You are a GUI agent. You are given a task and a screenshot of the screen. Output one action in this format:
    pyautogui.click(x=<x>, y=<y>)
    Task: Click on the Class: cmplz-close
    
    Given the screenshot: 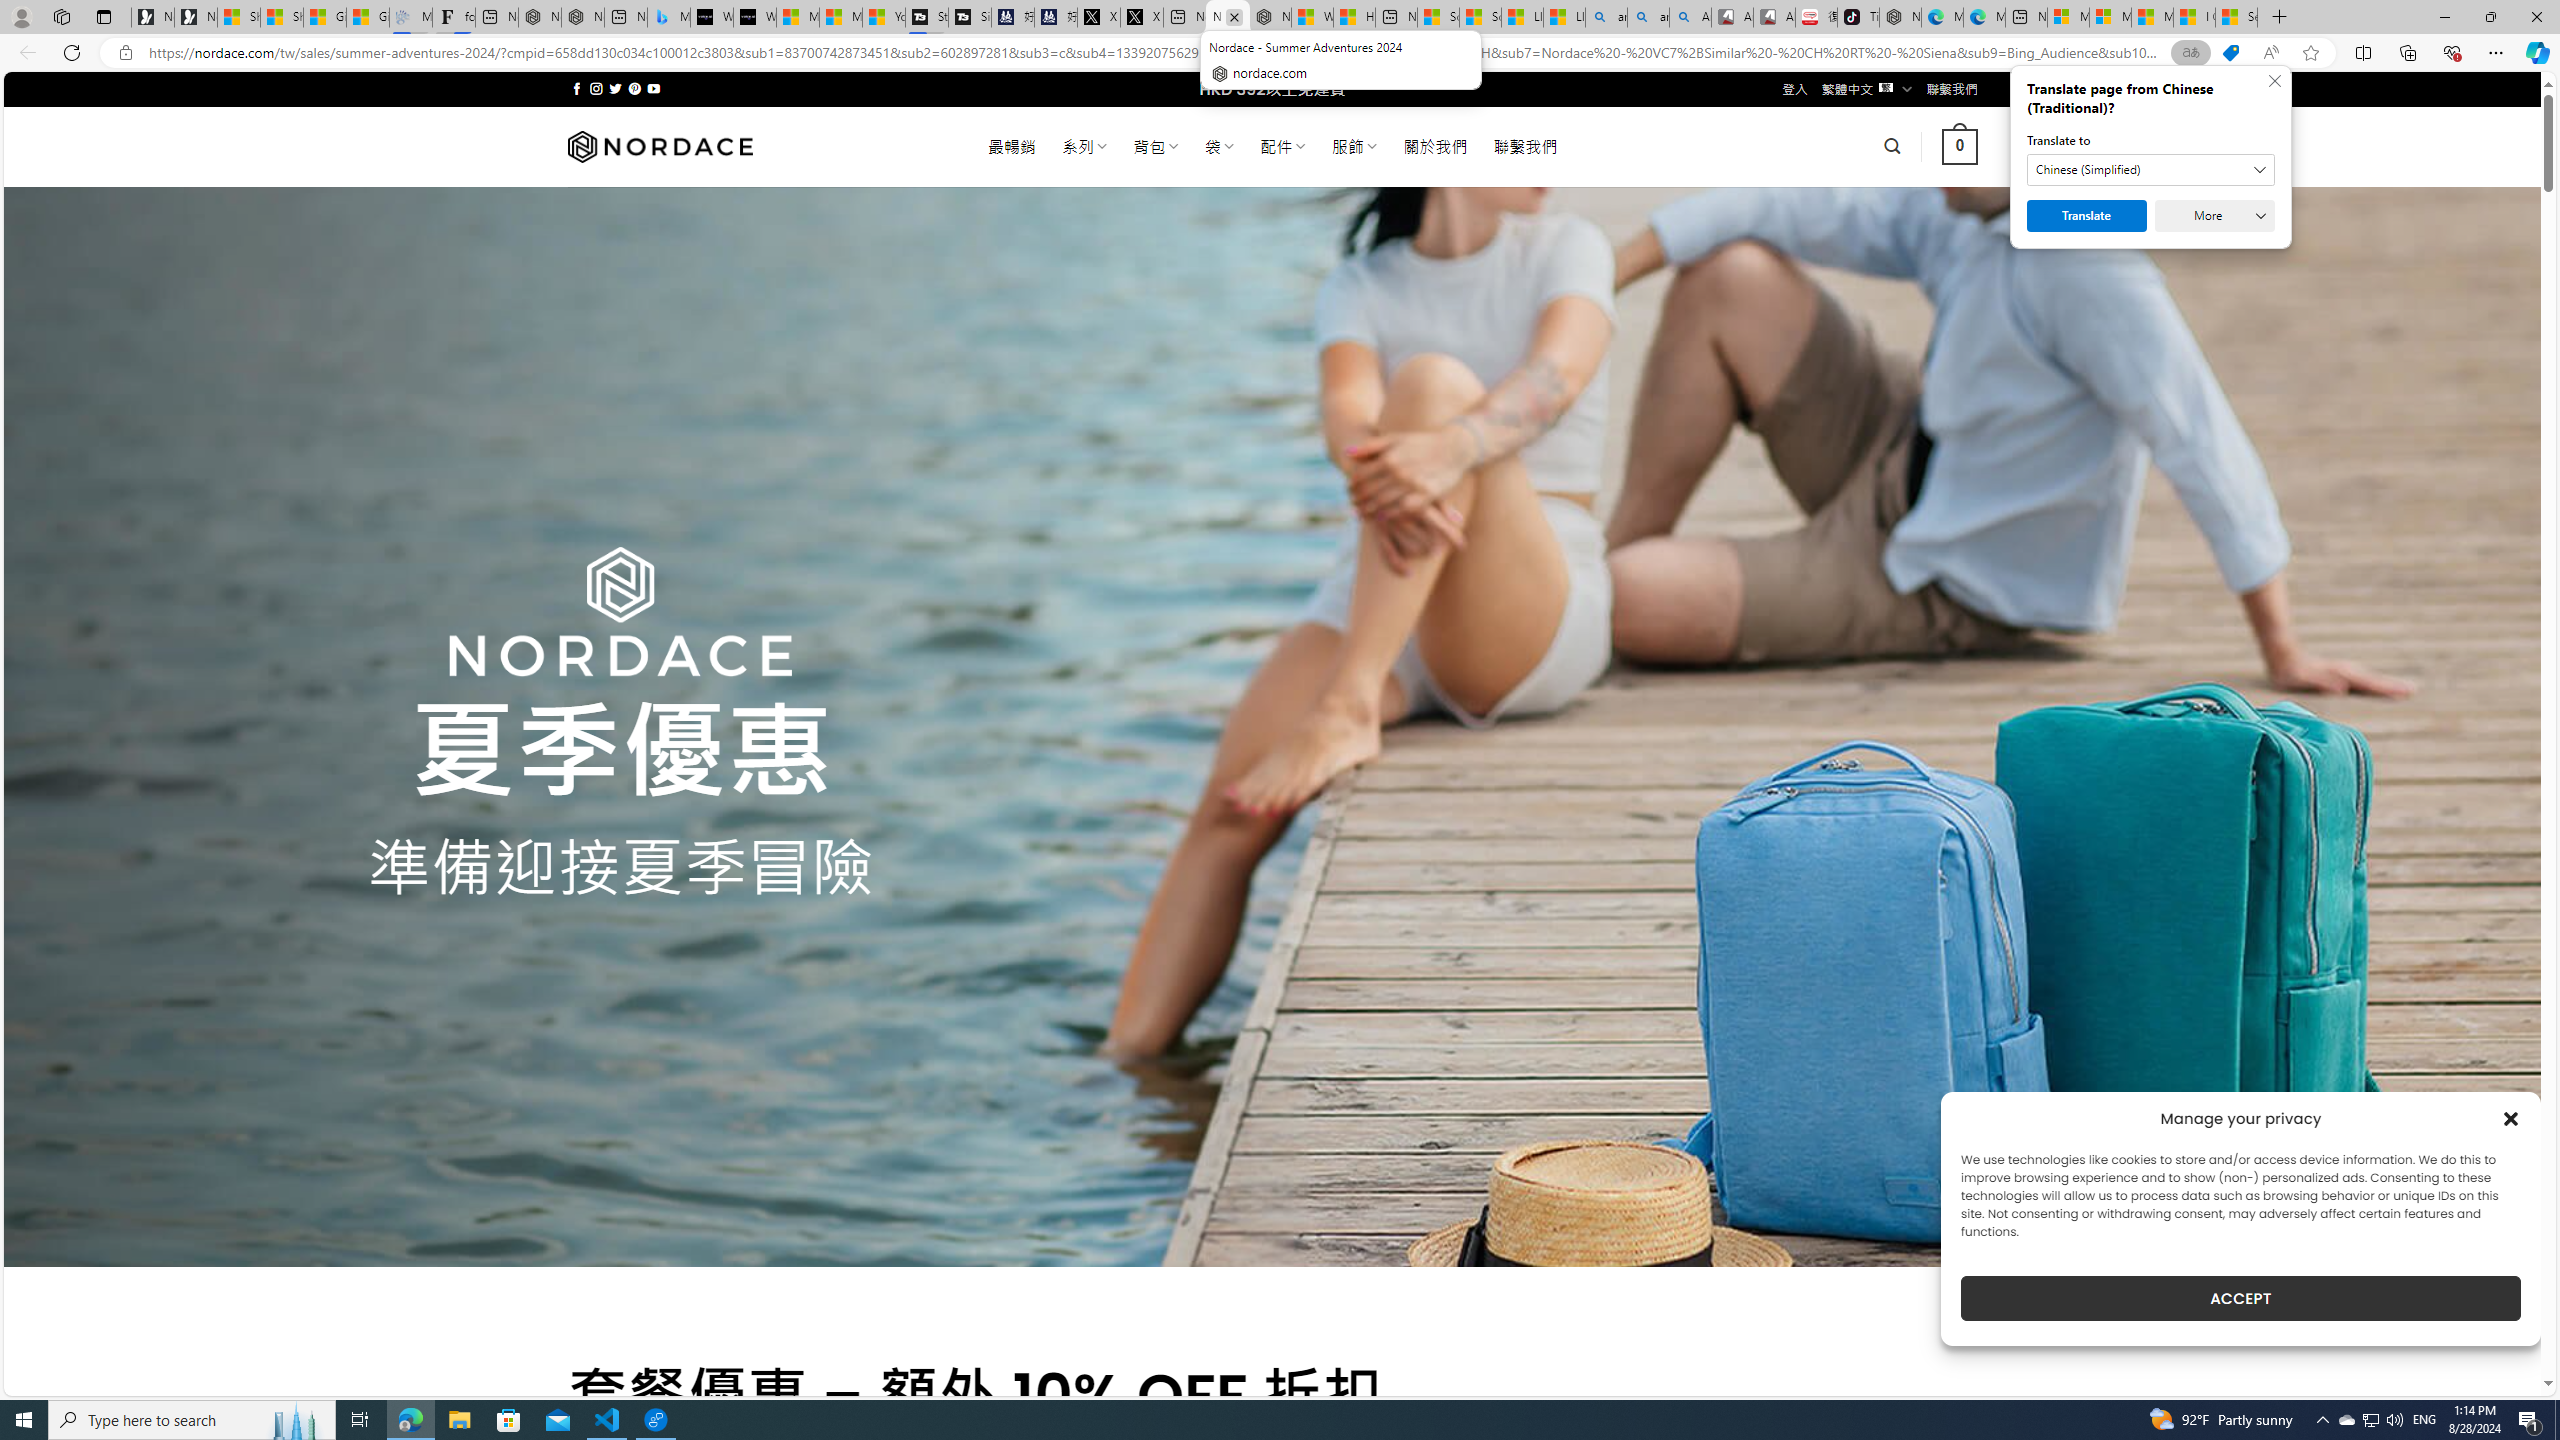 What is the action you would take?
    pyautogui.click(x=2511, y=1118)
    